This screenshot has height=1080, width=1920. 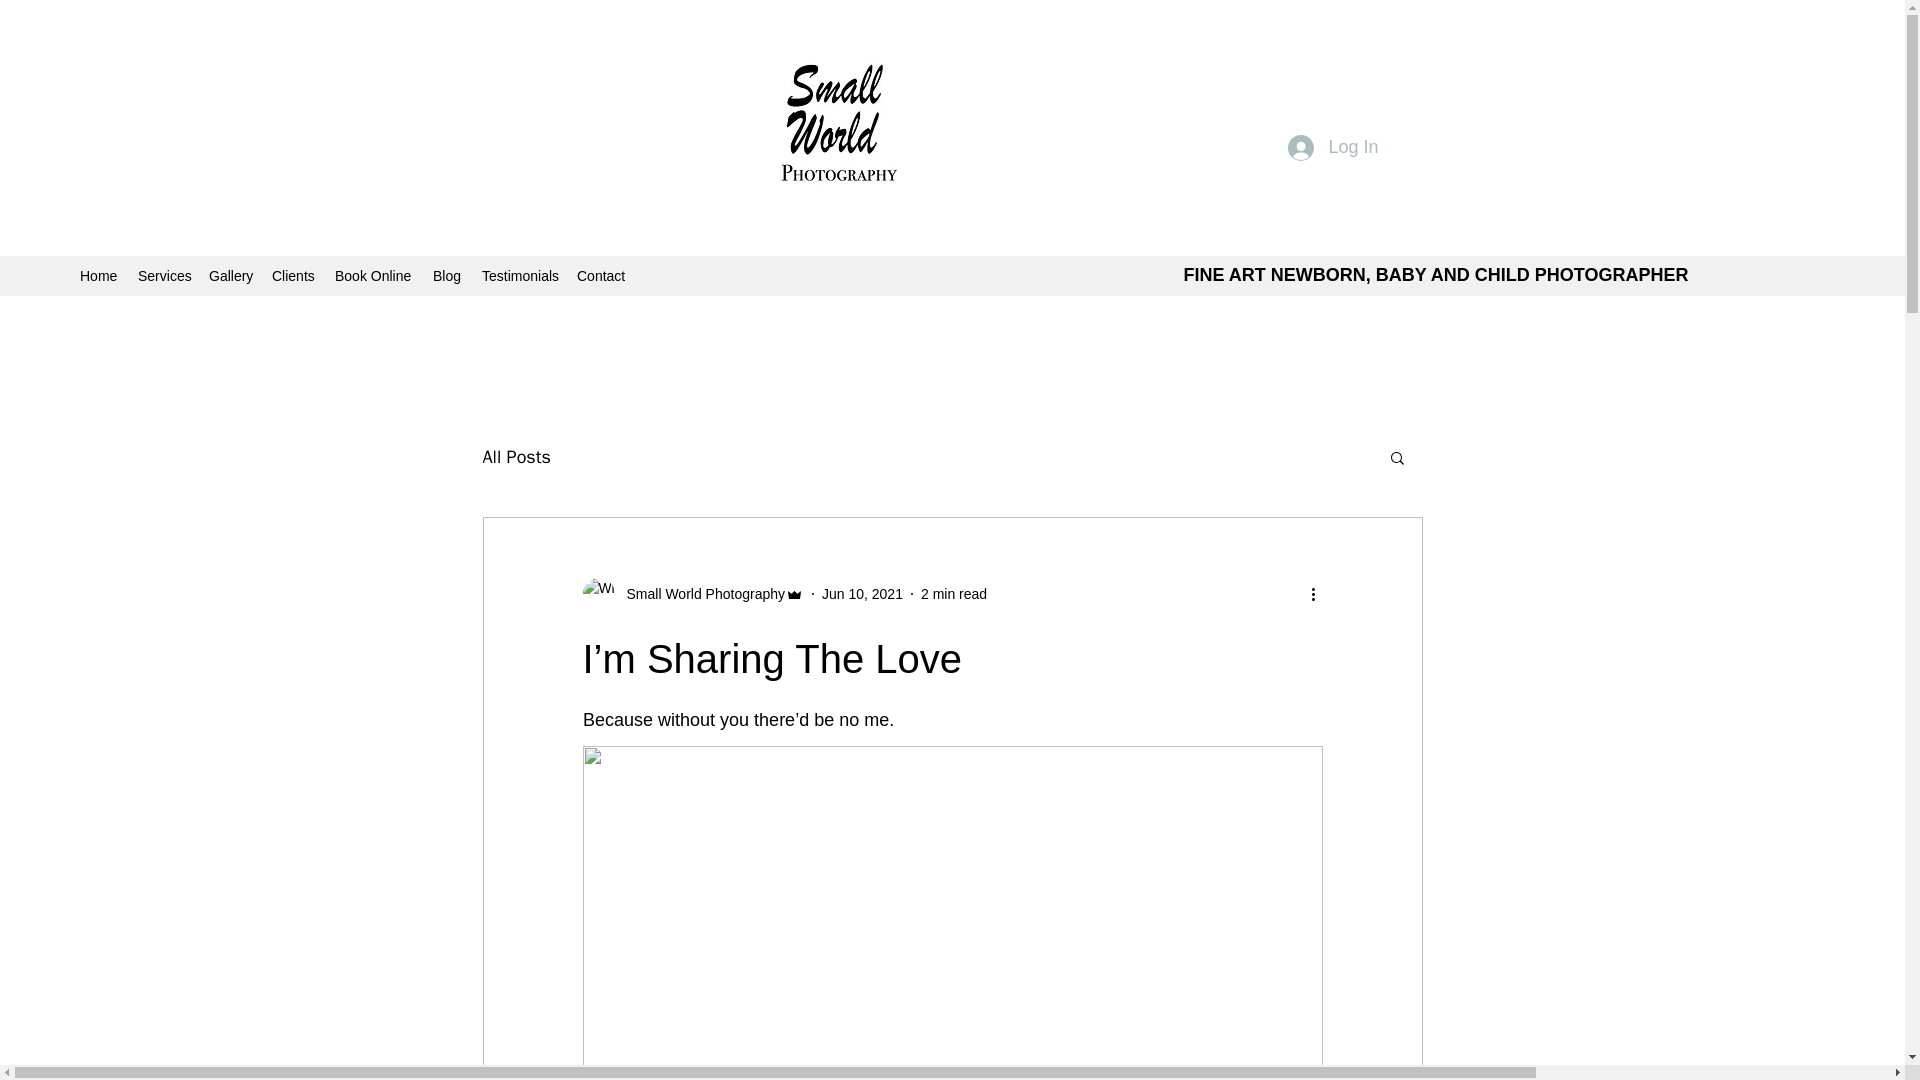 What do you see at coordinates (230, 276) in the screenshot?
I see `Gallery` at bounding box center [230, 276].